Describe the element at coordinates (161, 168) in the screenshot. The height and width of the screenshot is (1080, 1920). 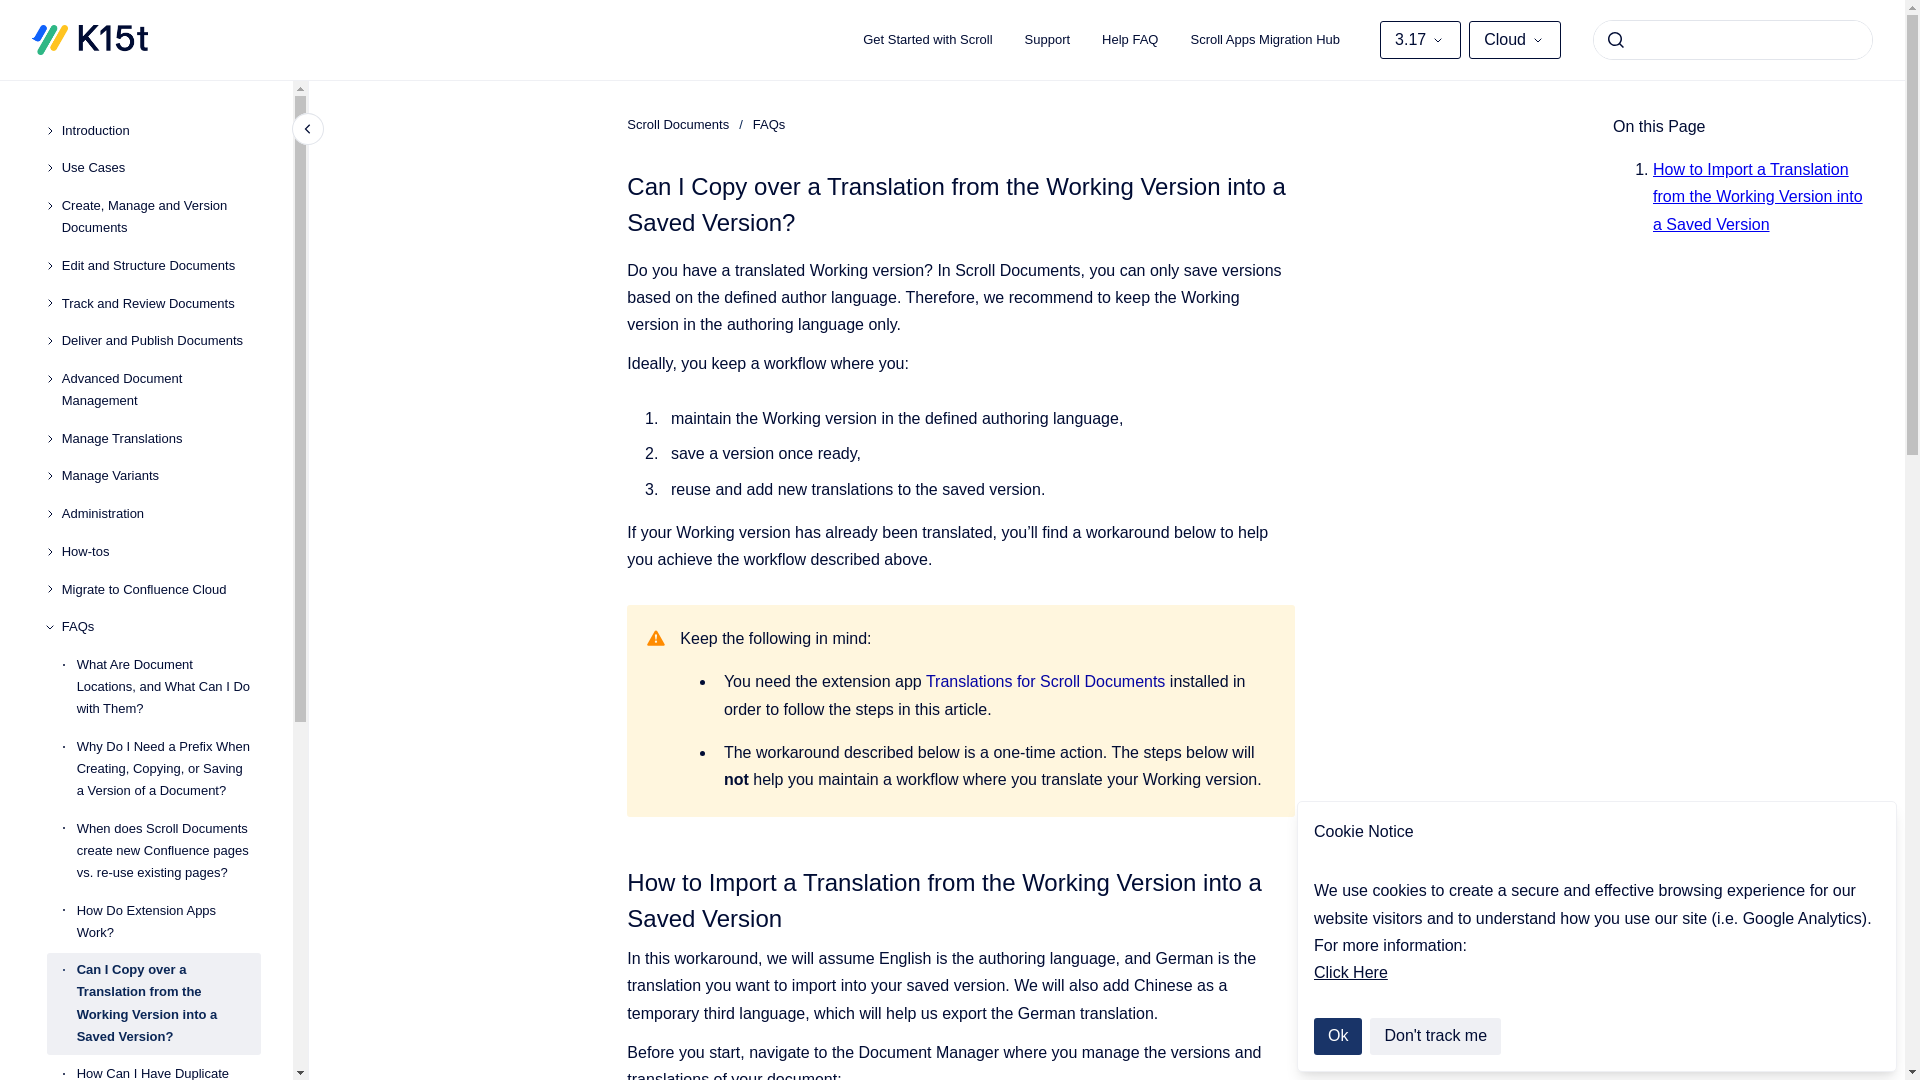
I see `Use Cases` at that location.